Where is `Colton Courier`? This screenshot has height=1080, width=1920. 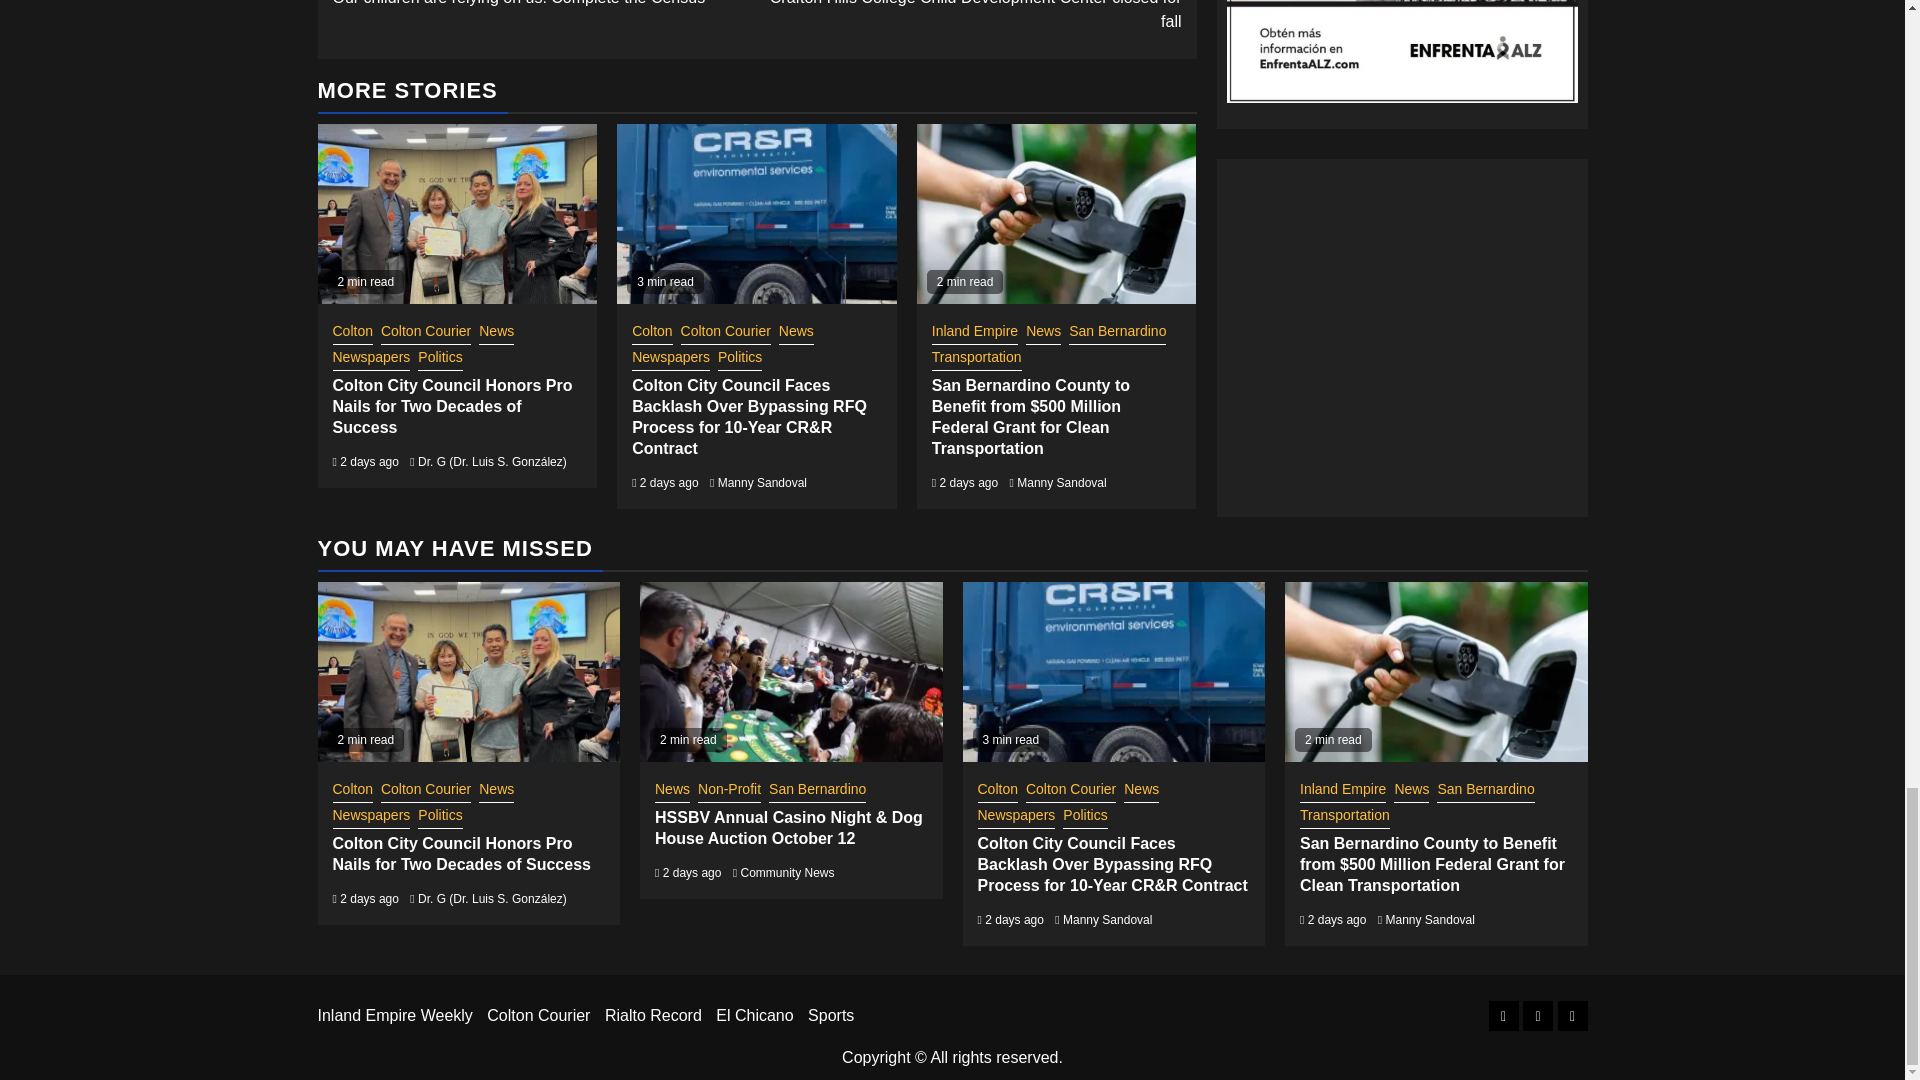
Colton Courier is located at coordinates (496, 332).